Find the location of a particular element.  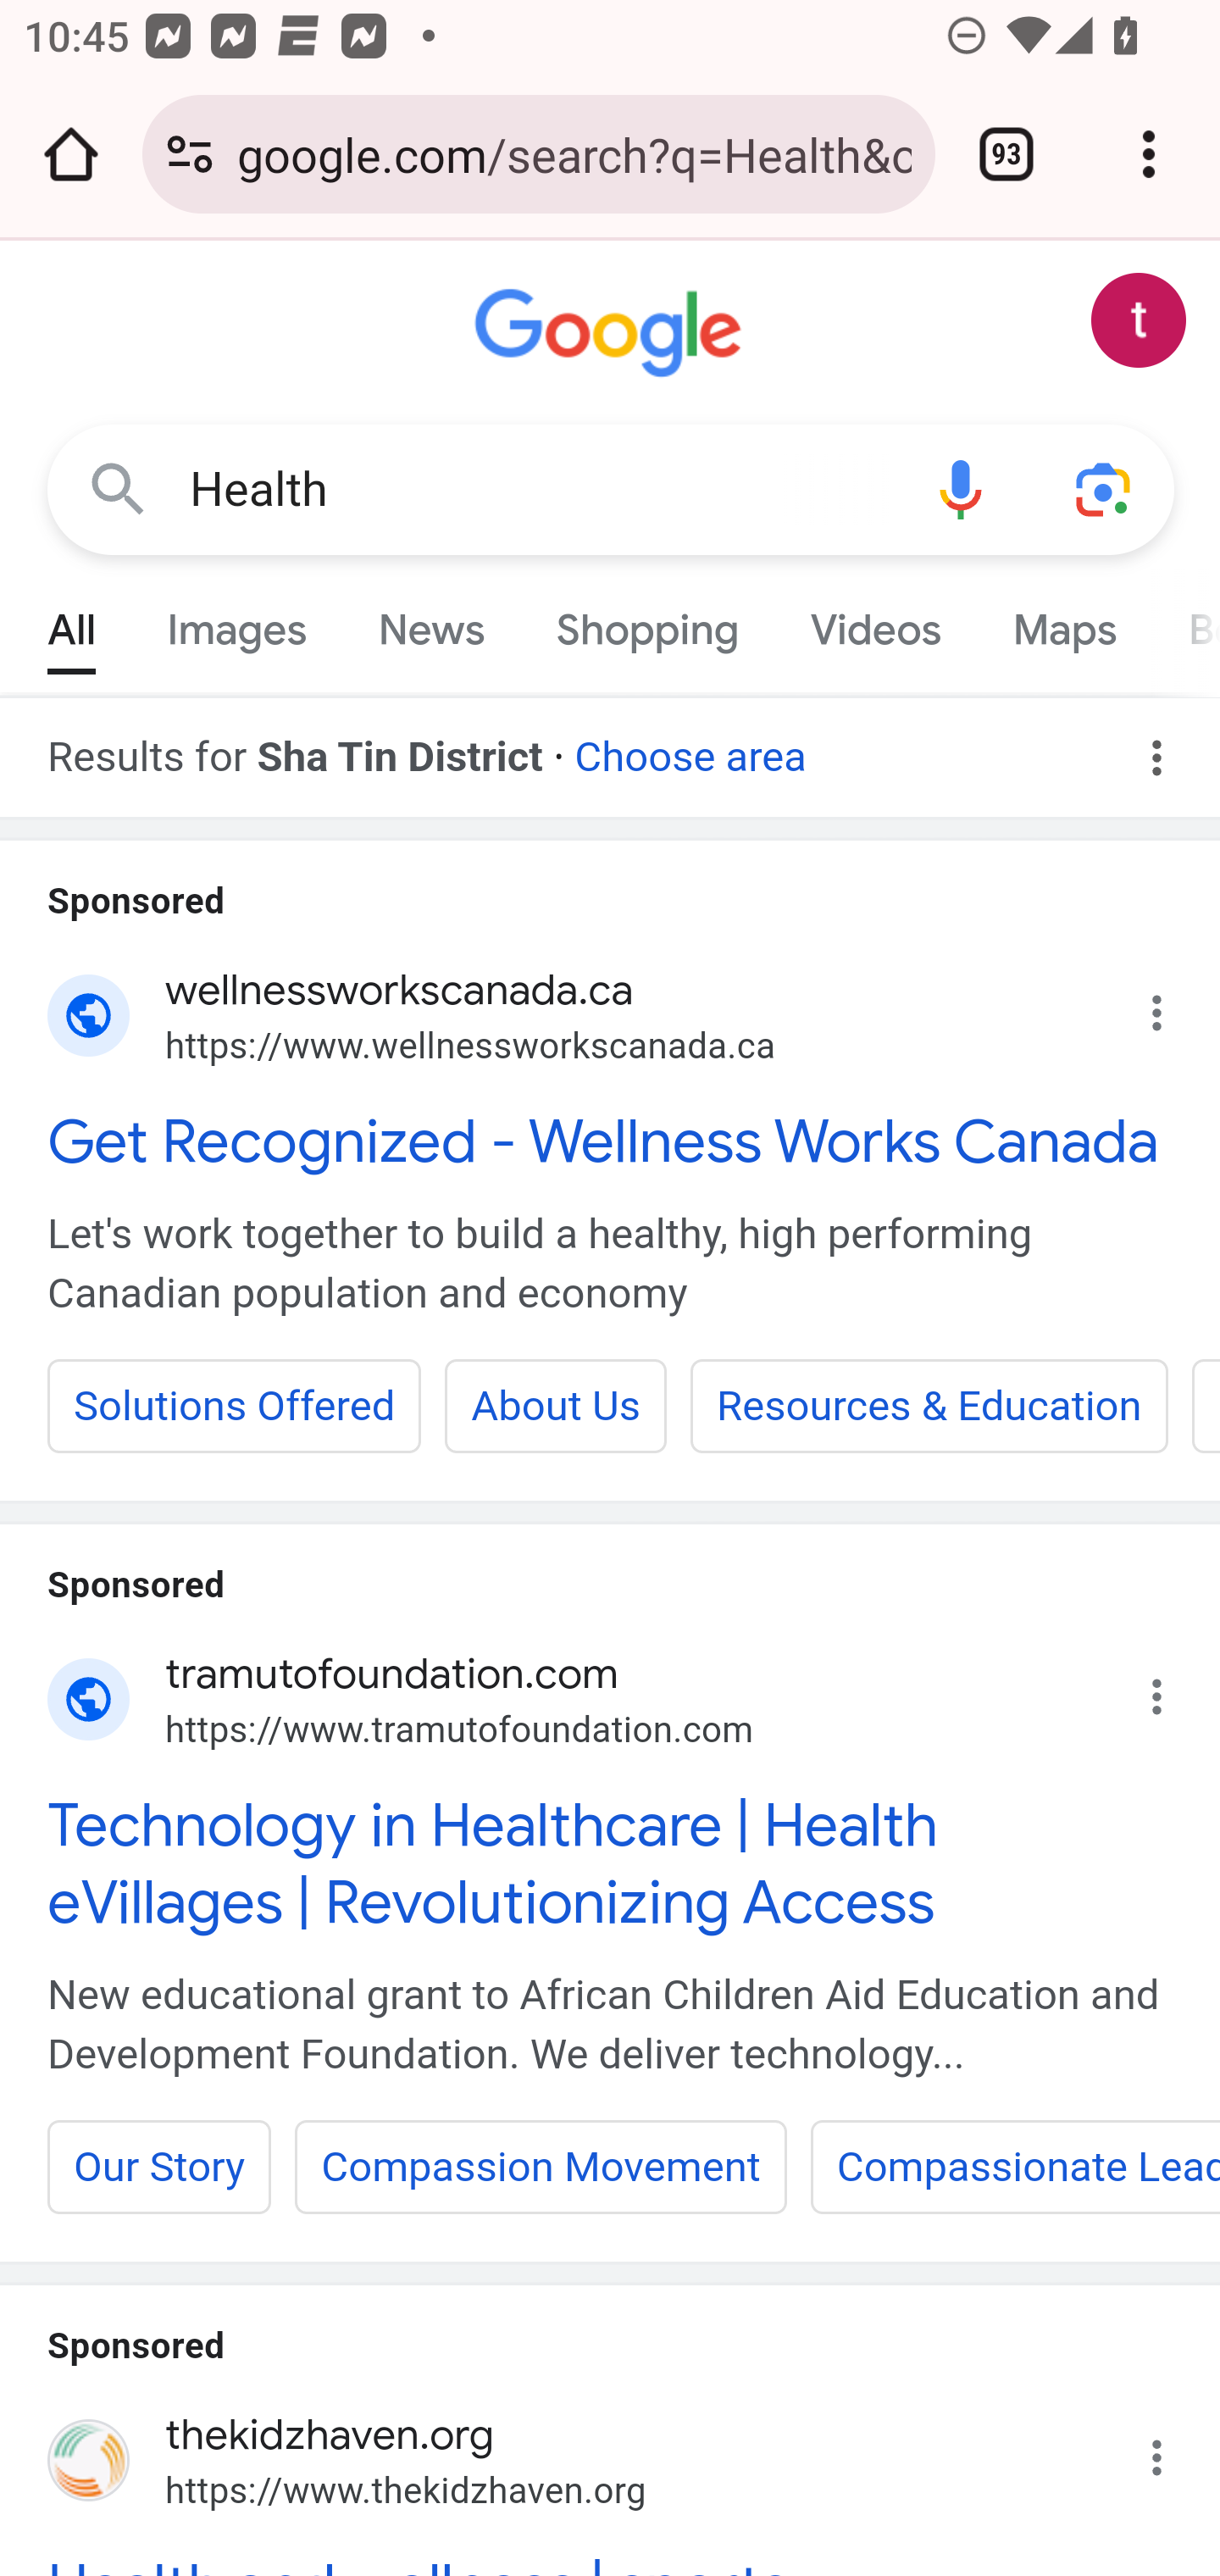

About Us is located at coordinates (557, 1407).